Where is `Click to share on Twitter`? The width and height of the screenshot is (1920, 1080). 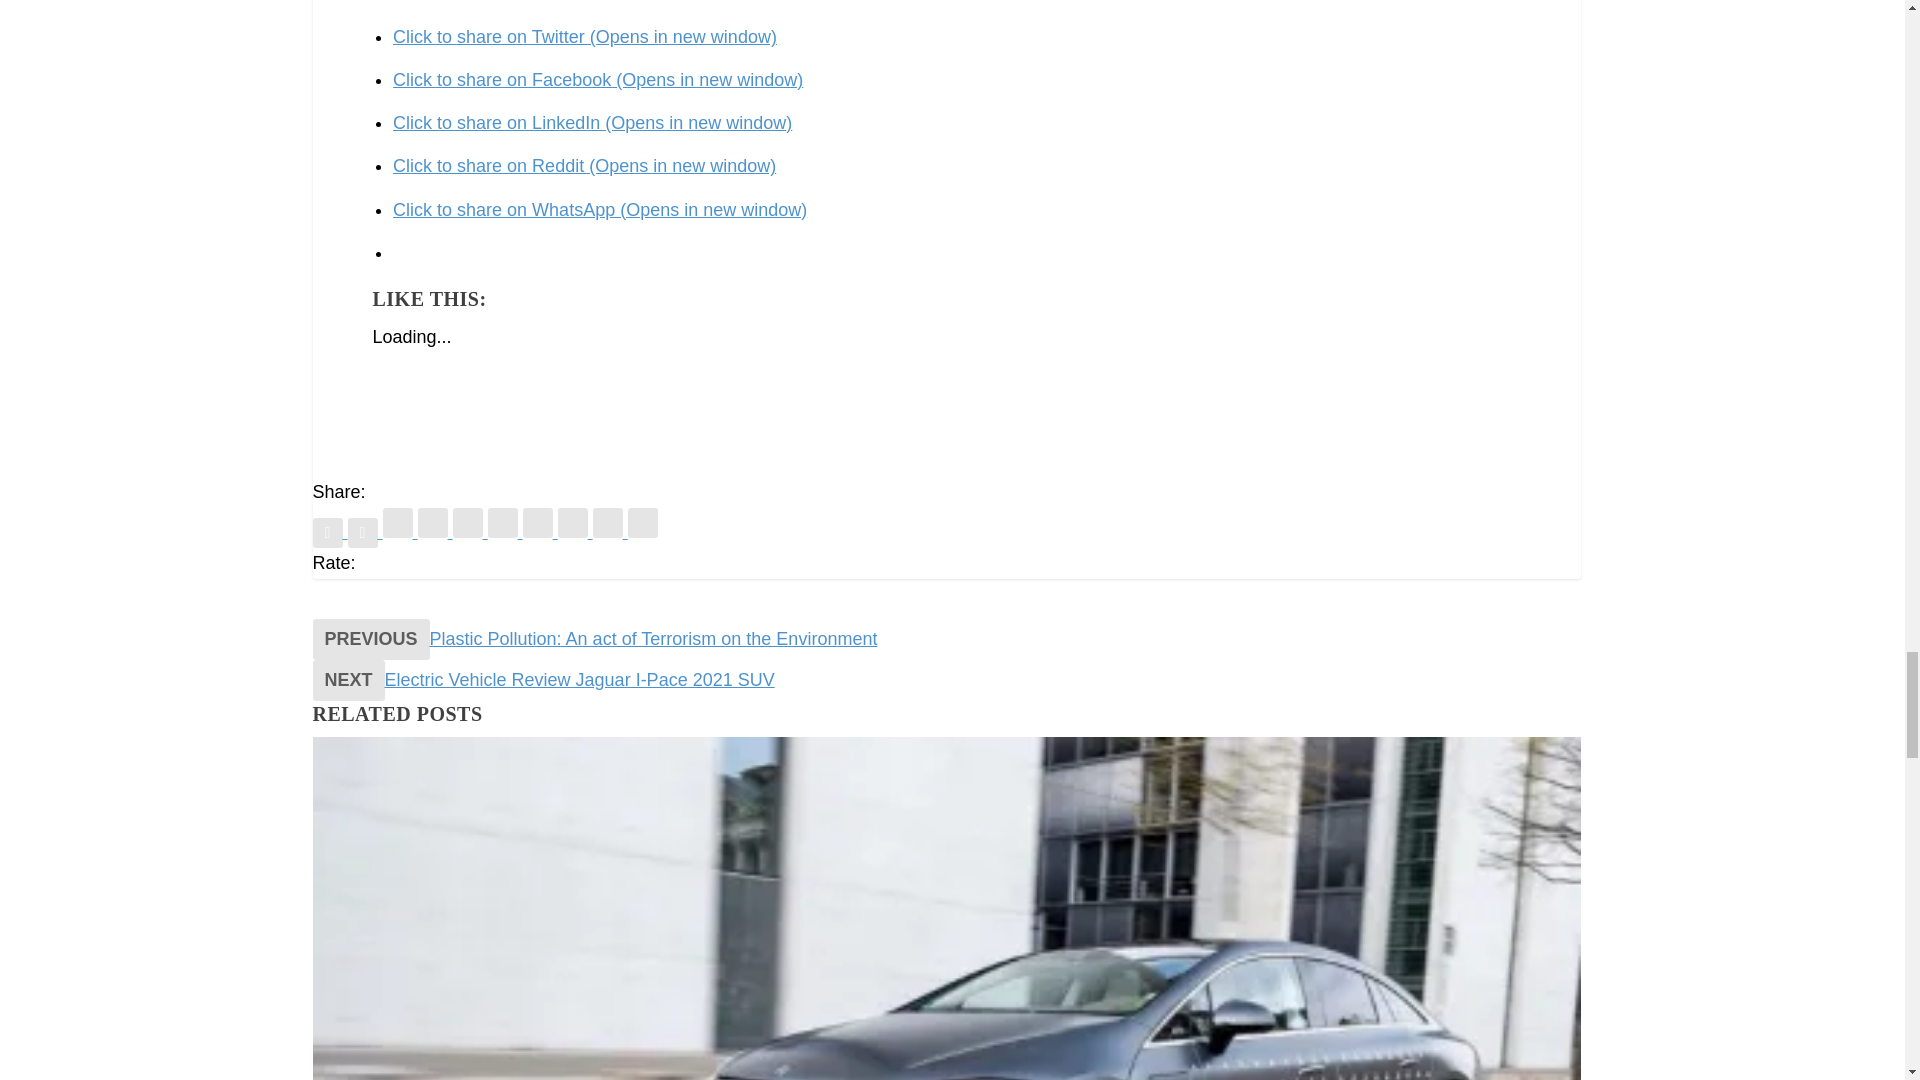 Click to share on Twitter is located at coordinates (585, 37).